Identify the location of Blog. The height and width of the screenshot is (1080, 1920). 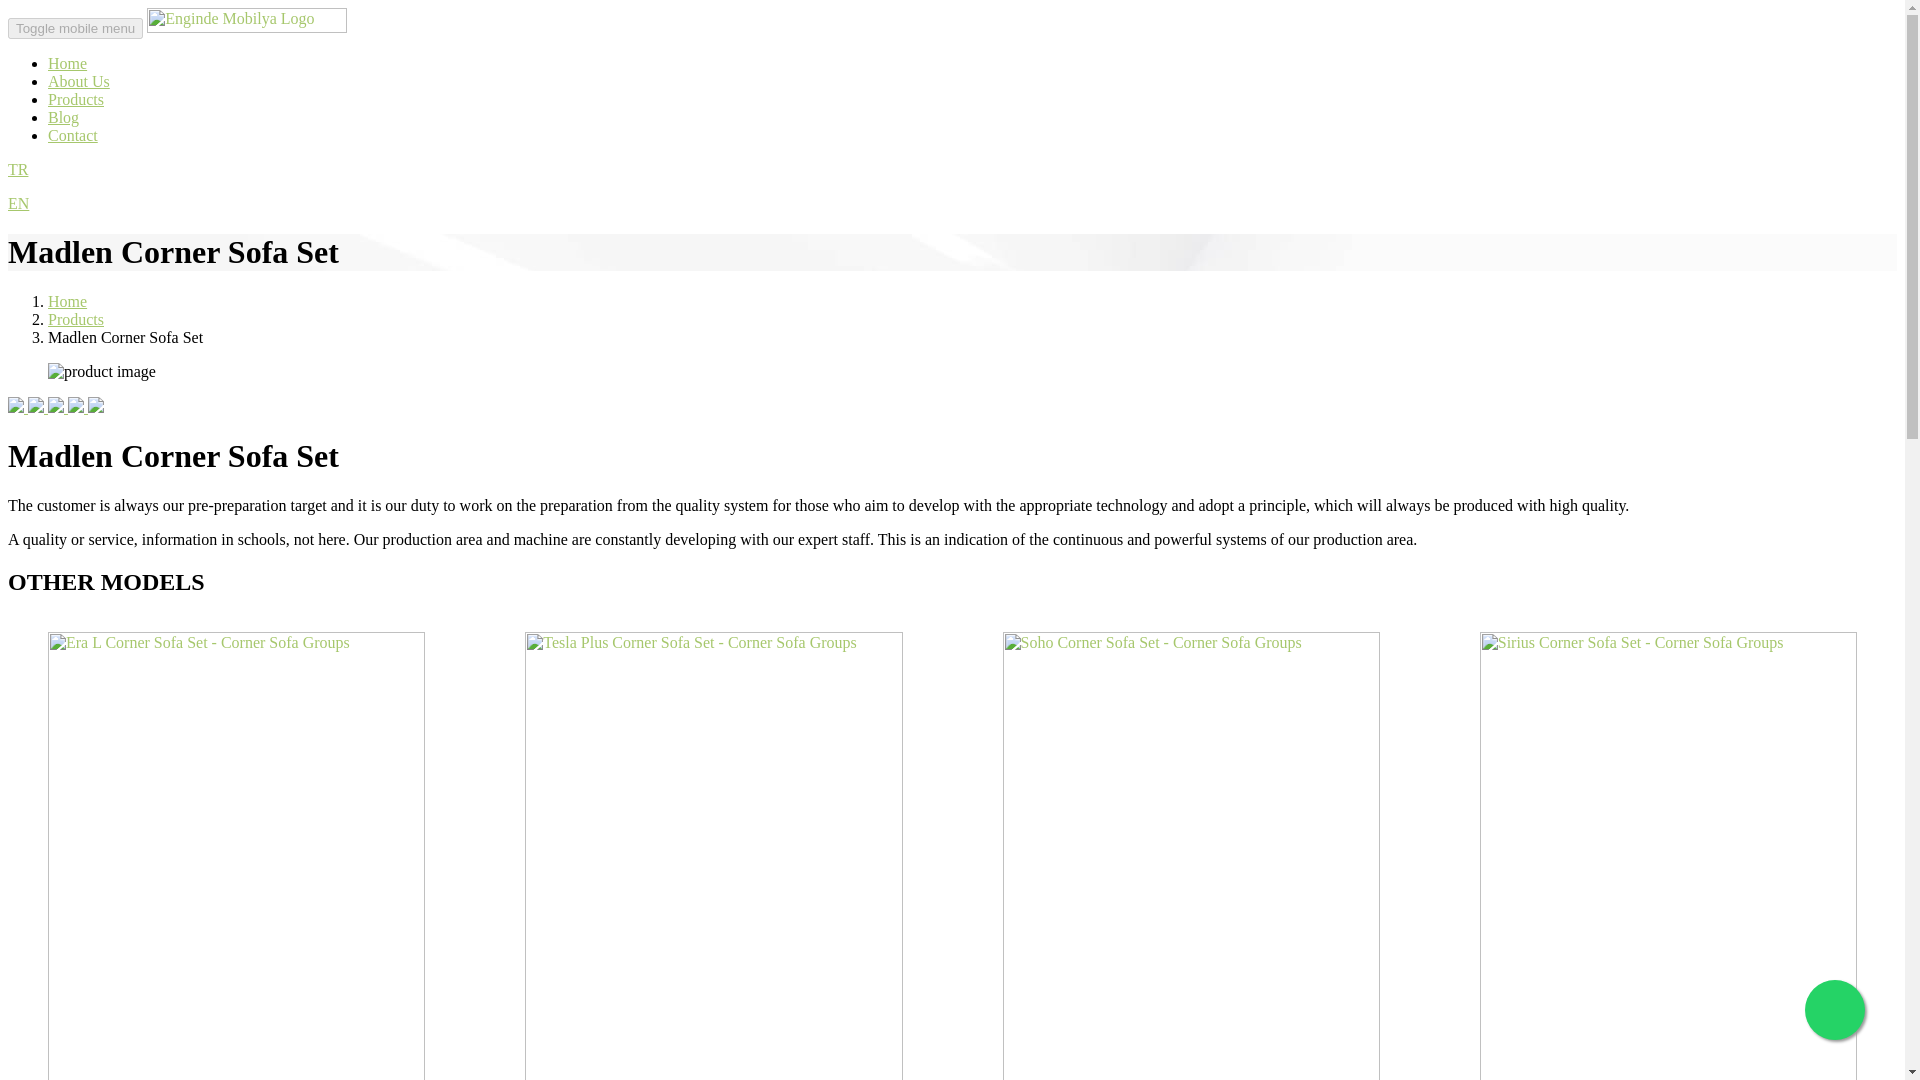
(63, 118).